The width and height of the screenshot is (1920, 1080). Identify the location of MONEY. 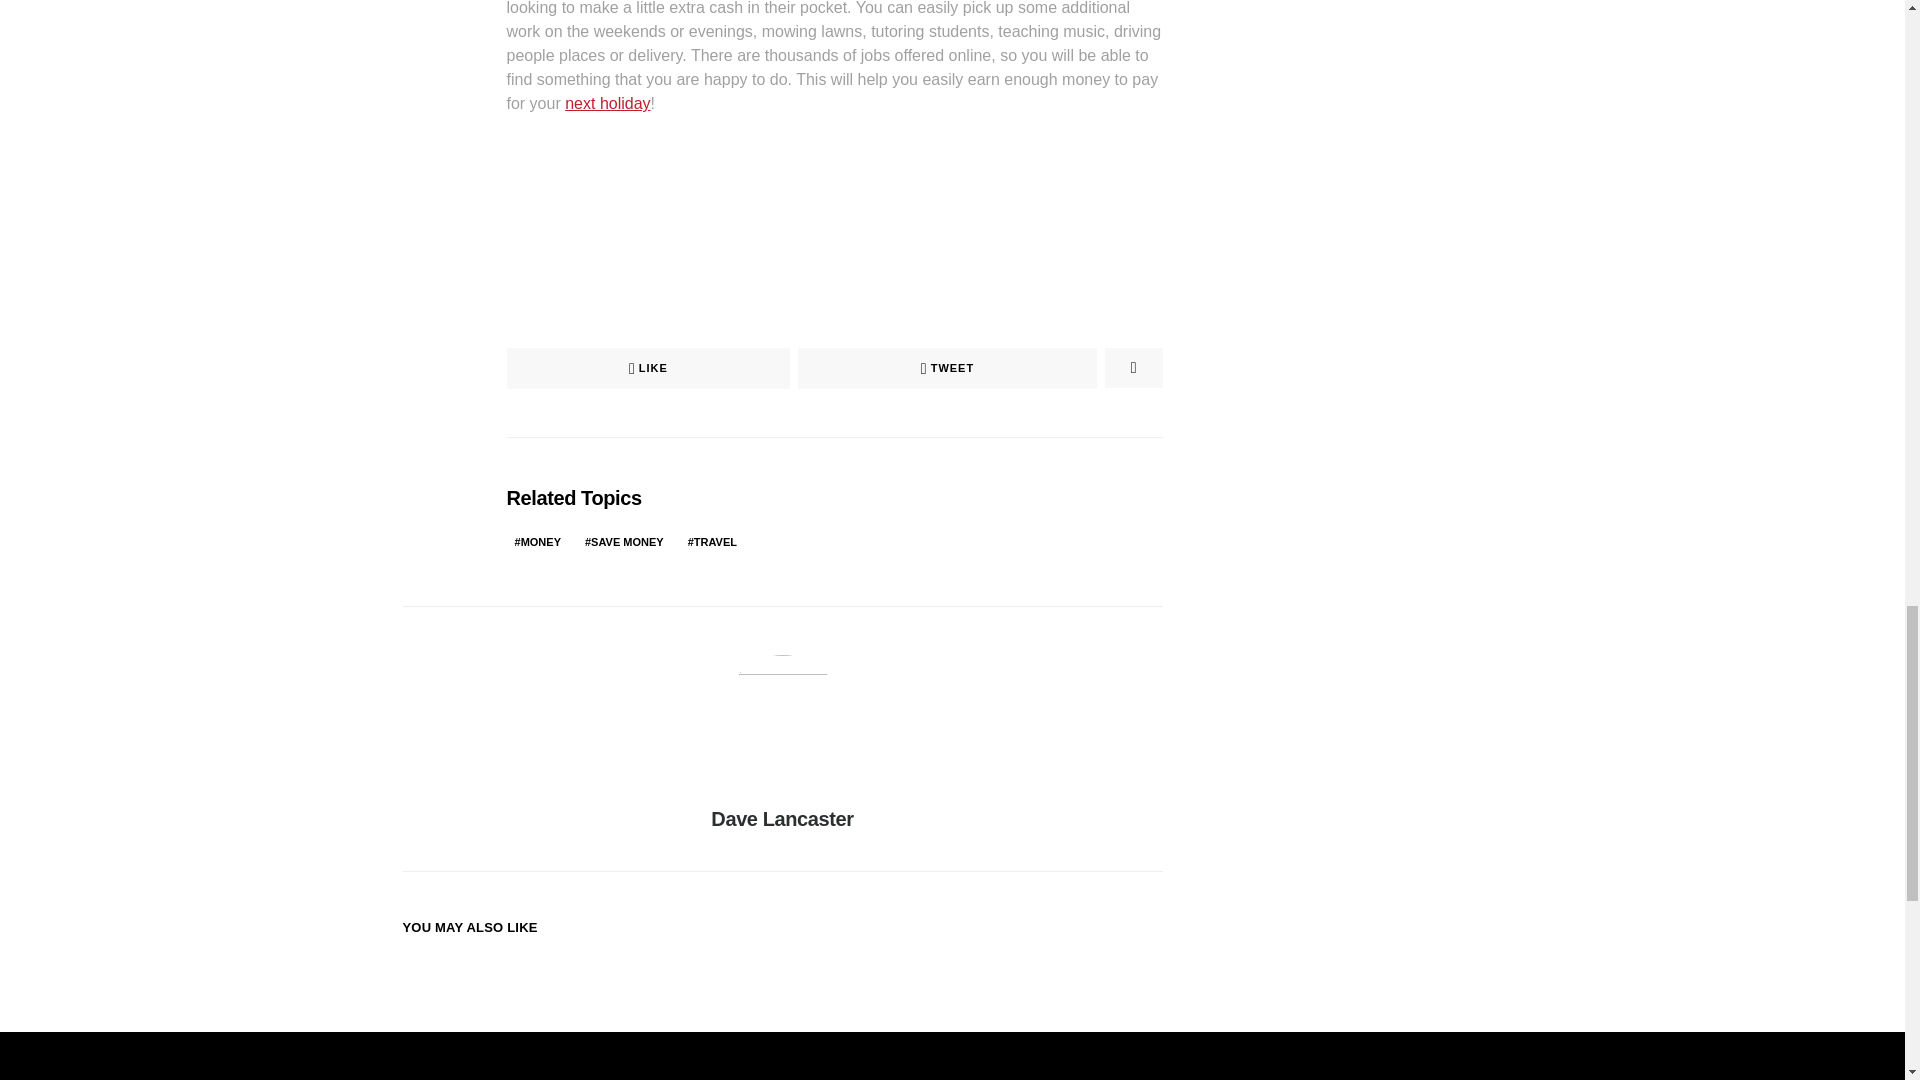
(537, 542).